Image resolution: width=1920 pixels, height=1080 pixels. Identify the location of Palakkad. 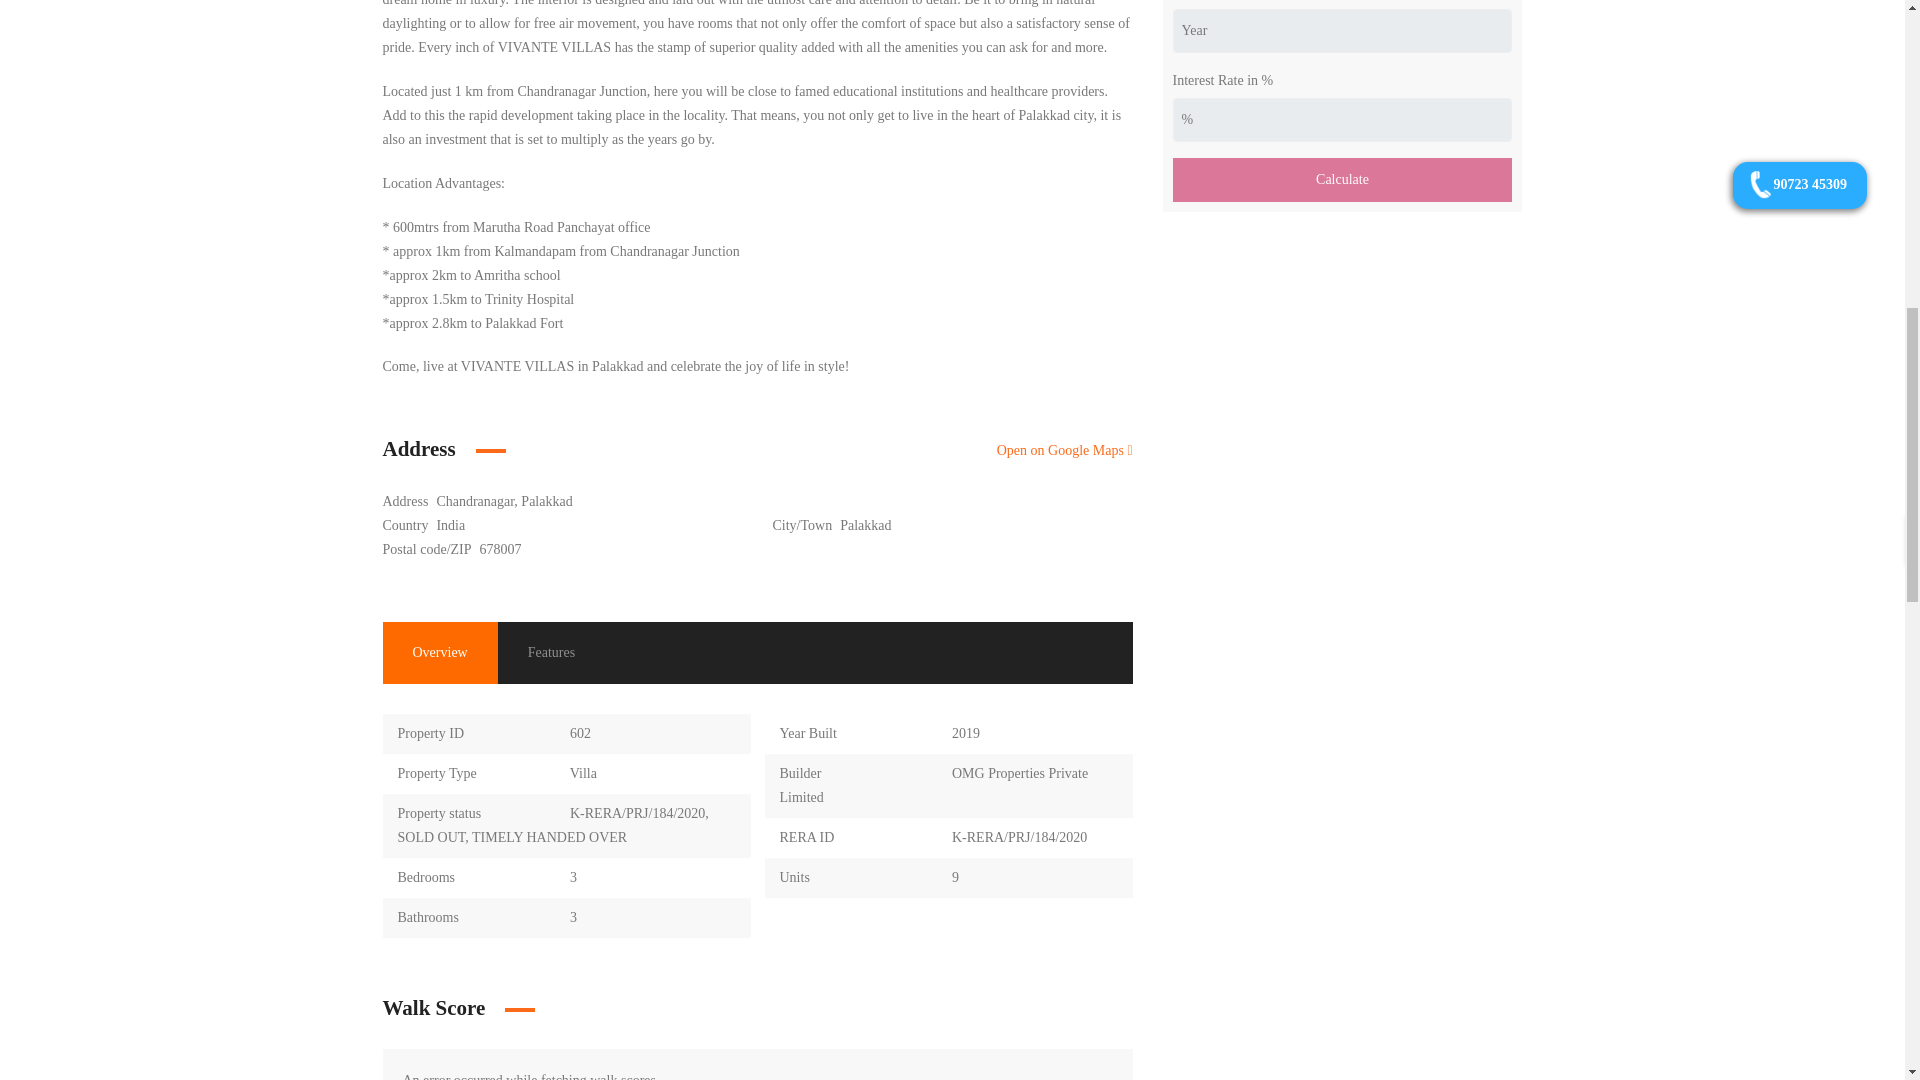
(865, 526).